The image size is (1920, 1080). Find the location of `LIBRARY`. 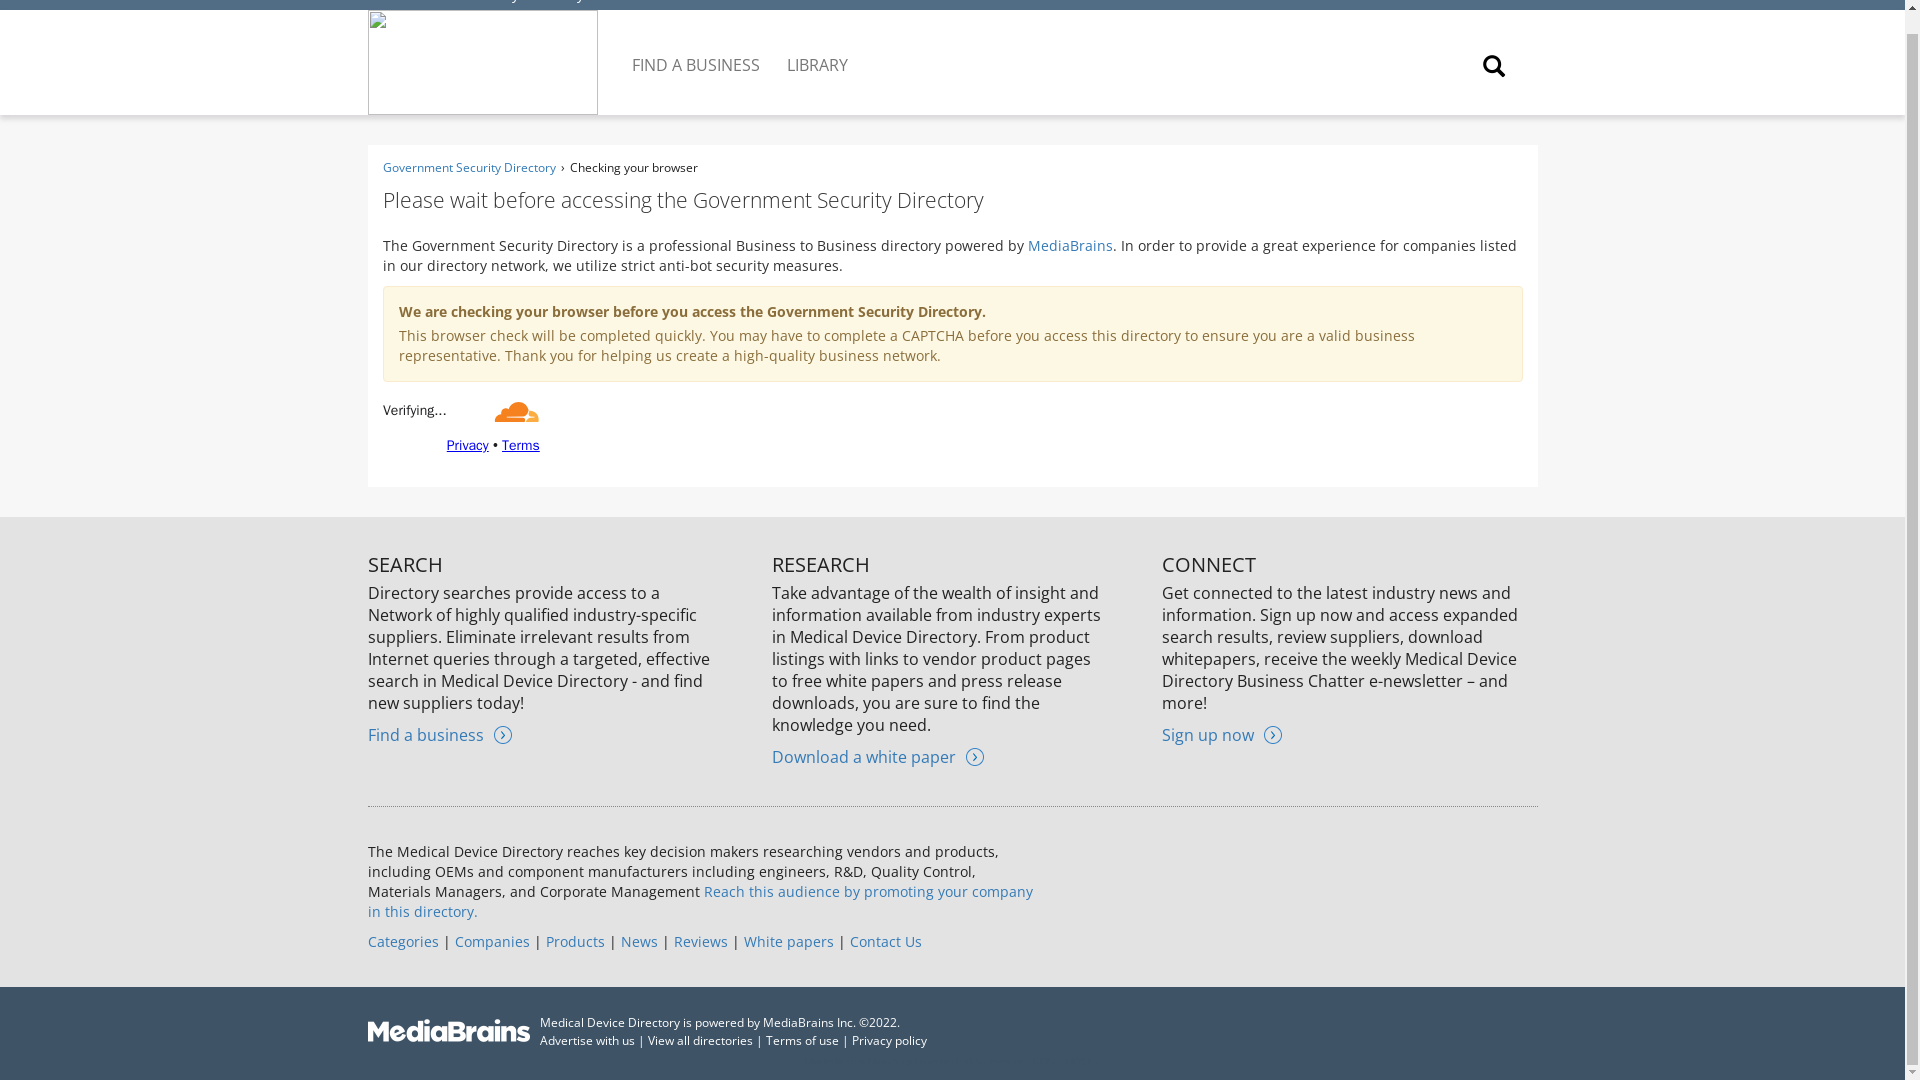

LIBRARY is located at coordinates (818, 49).